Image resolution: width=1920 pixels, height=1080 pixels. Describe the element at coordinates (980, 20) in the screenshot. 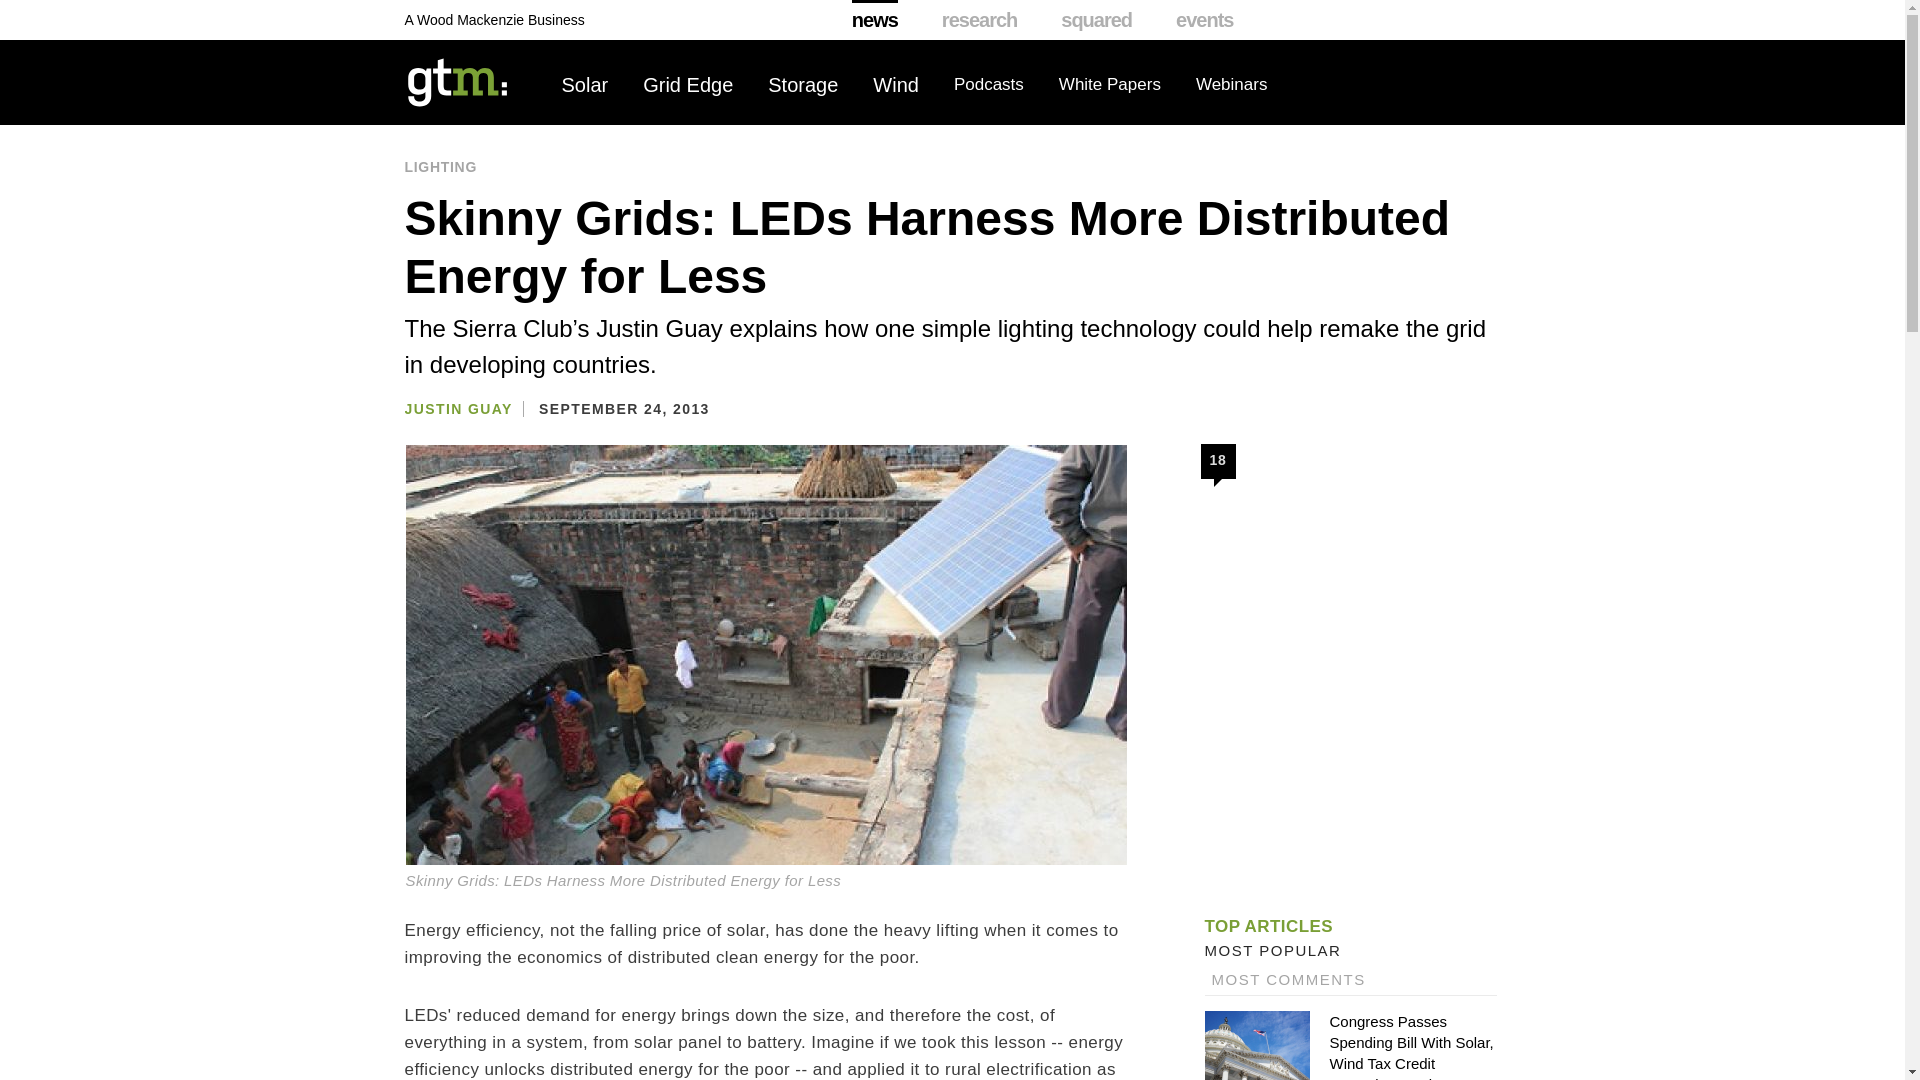

I see `research` at that location.